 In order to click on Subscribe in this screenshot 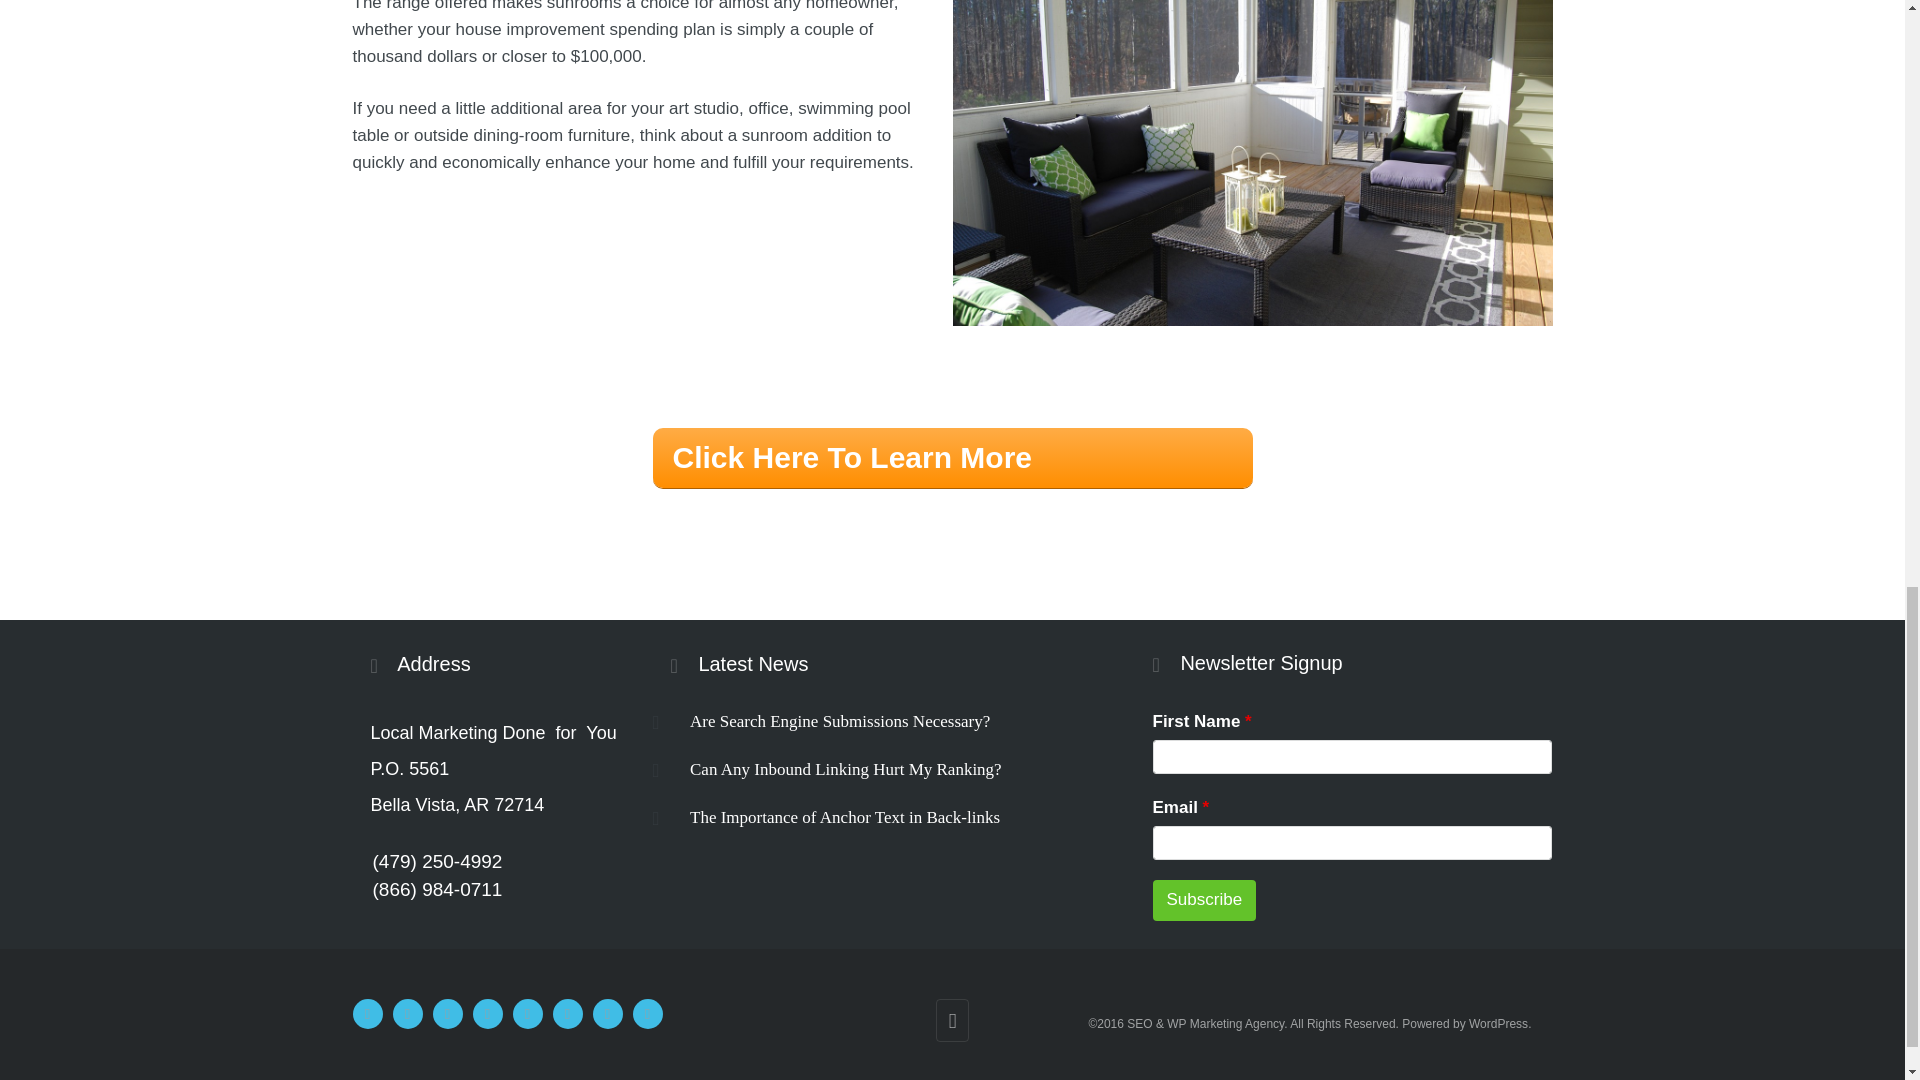, I will do `click(1204, 900)`.